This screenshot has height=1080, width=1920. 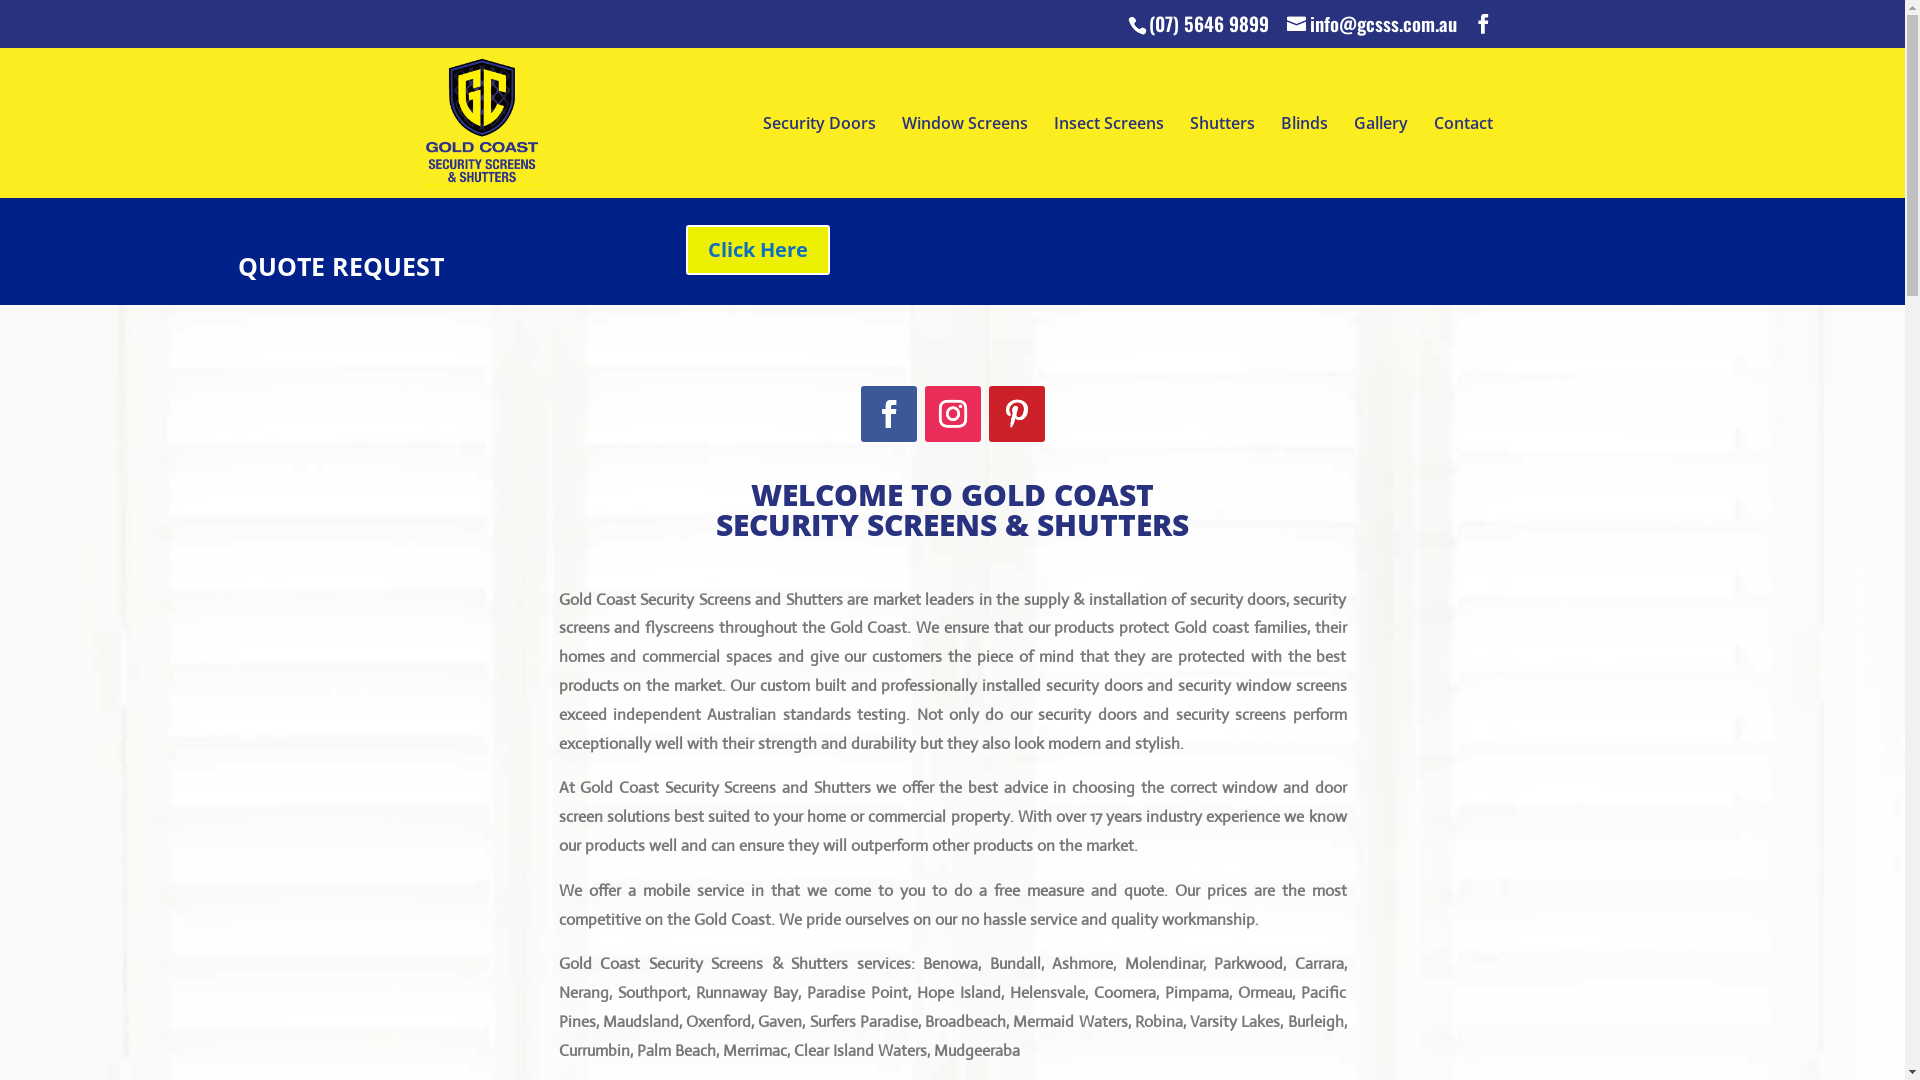 I want to click on Follow on Instagram, so click(x=952, y=414).